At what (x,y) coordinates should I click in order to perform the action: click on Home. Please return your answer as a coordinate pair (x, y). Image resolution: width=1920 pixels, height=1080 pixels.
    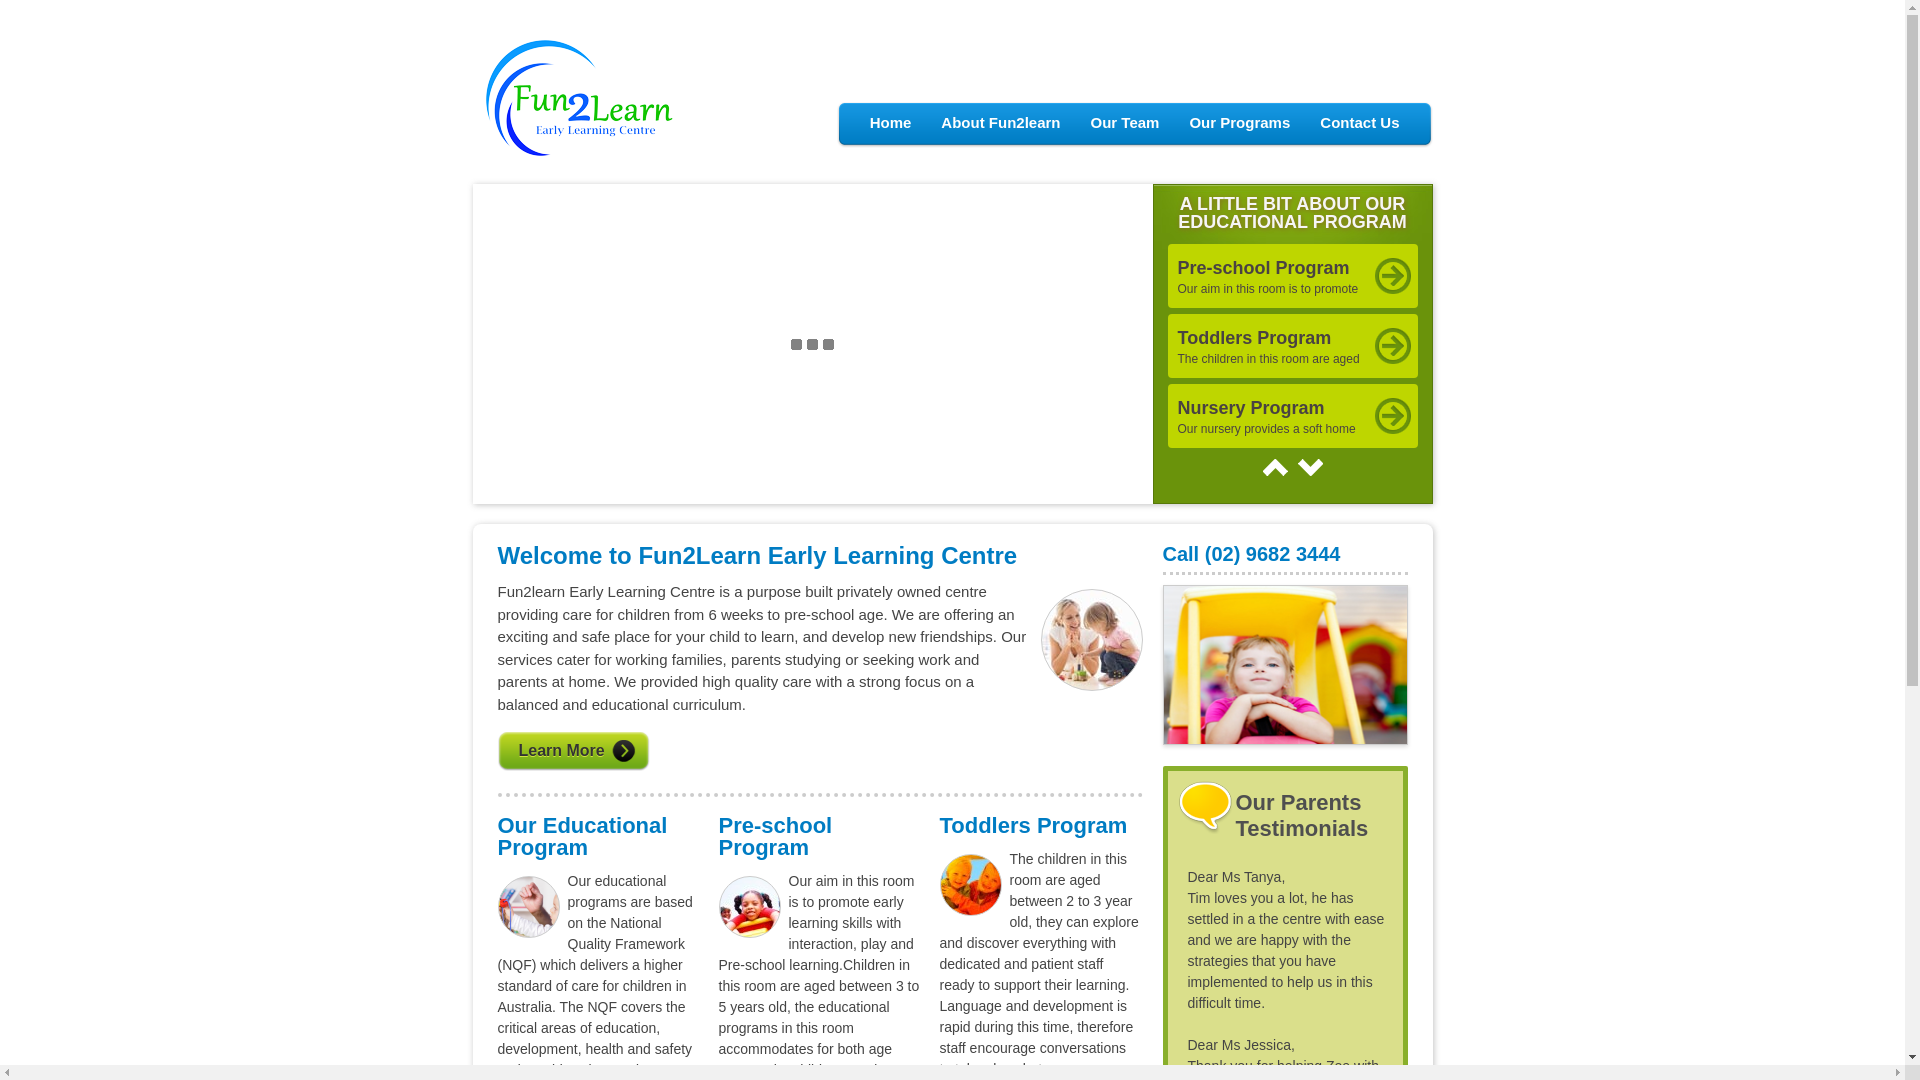
    Looking at the image, I should click on (891, 123).